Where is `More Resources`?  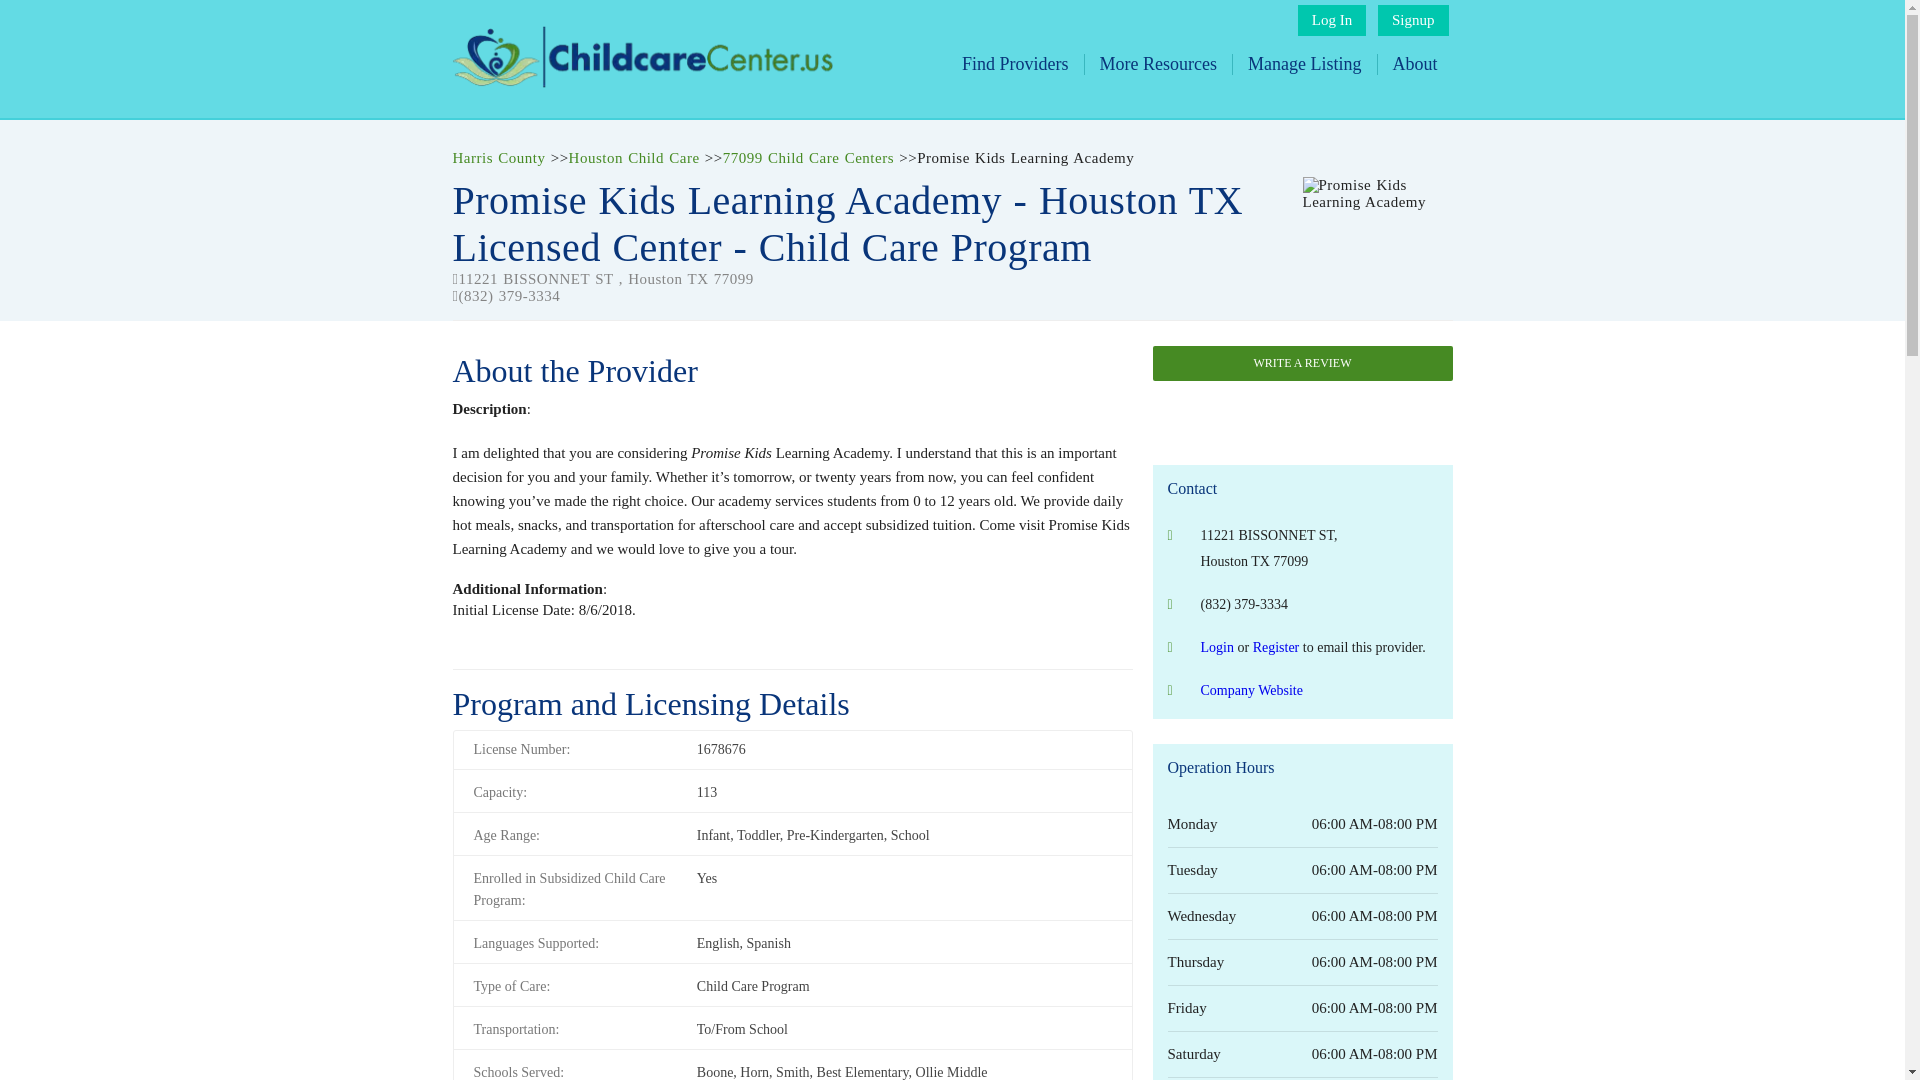
More Resources is located at coordinates (1158, 64).